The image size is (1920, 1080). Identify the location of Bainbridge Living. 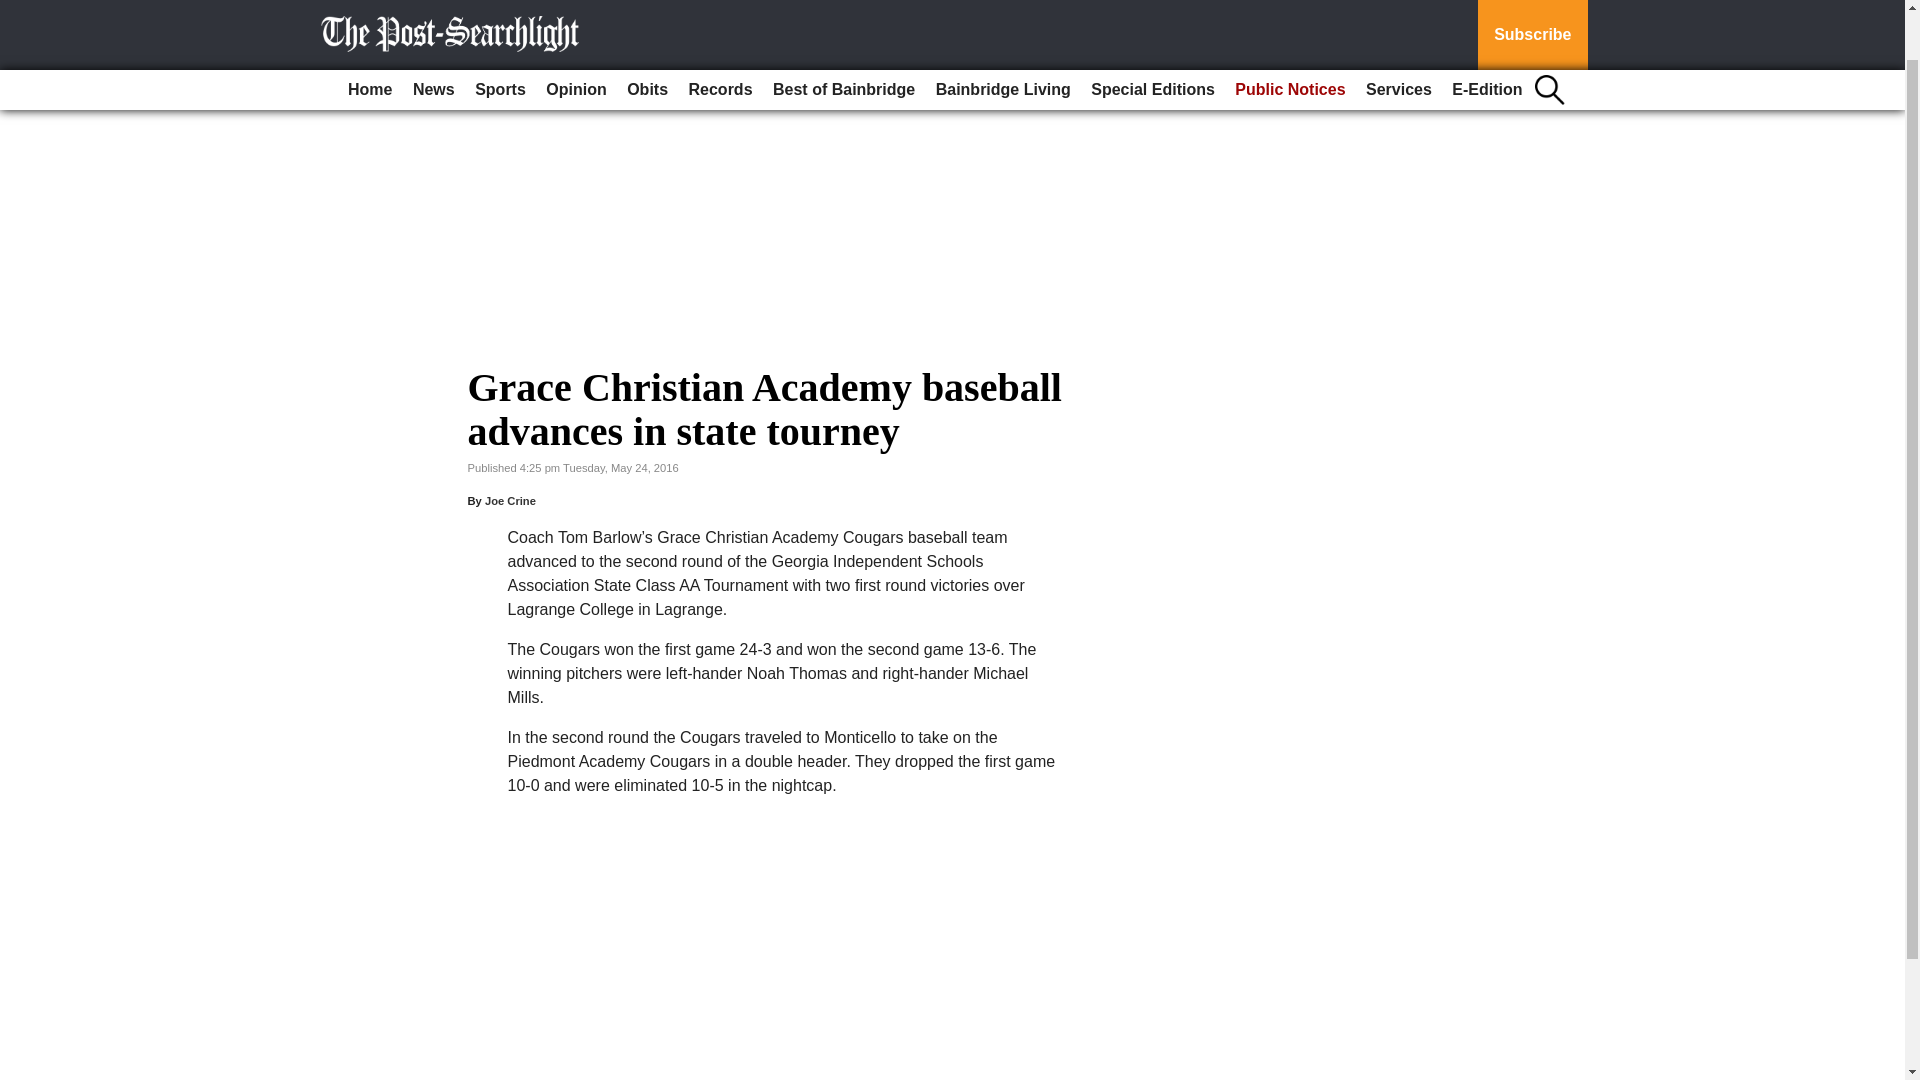
(1003, 35).